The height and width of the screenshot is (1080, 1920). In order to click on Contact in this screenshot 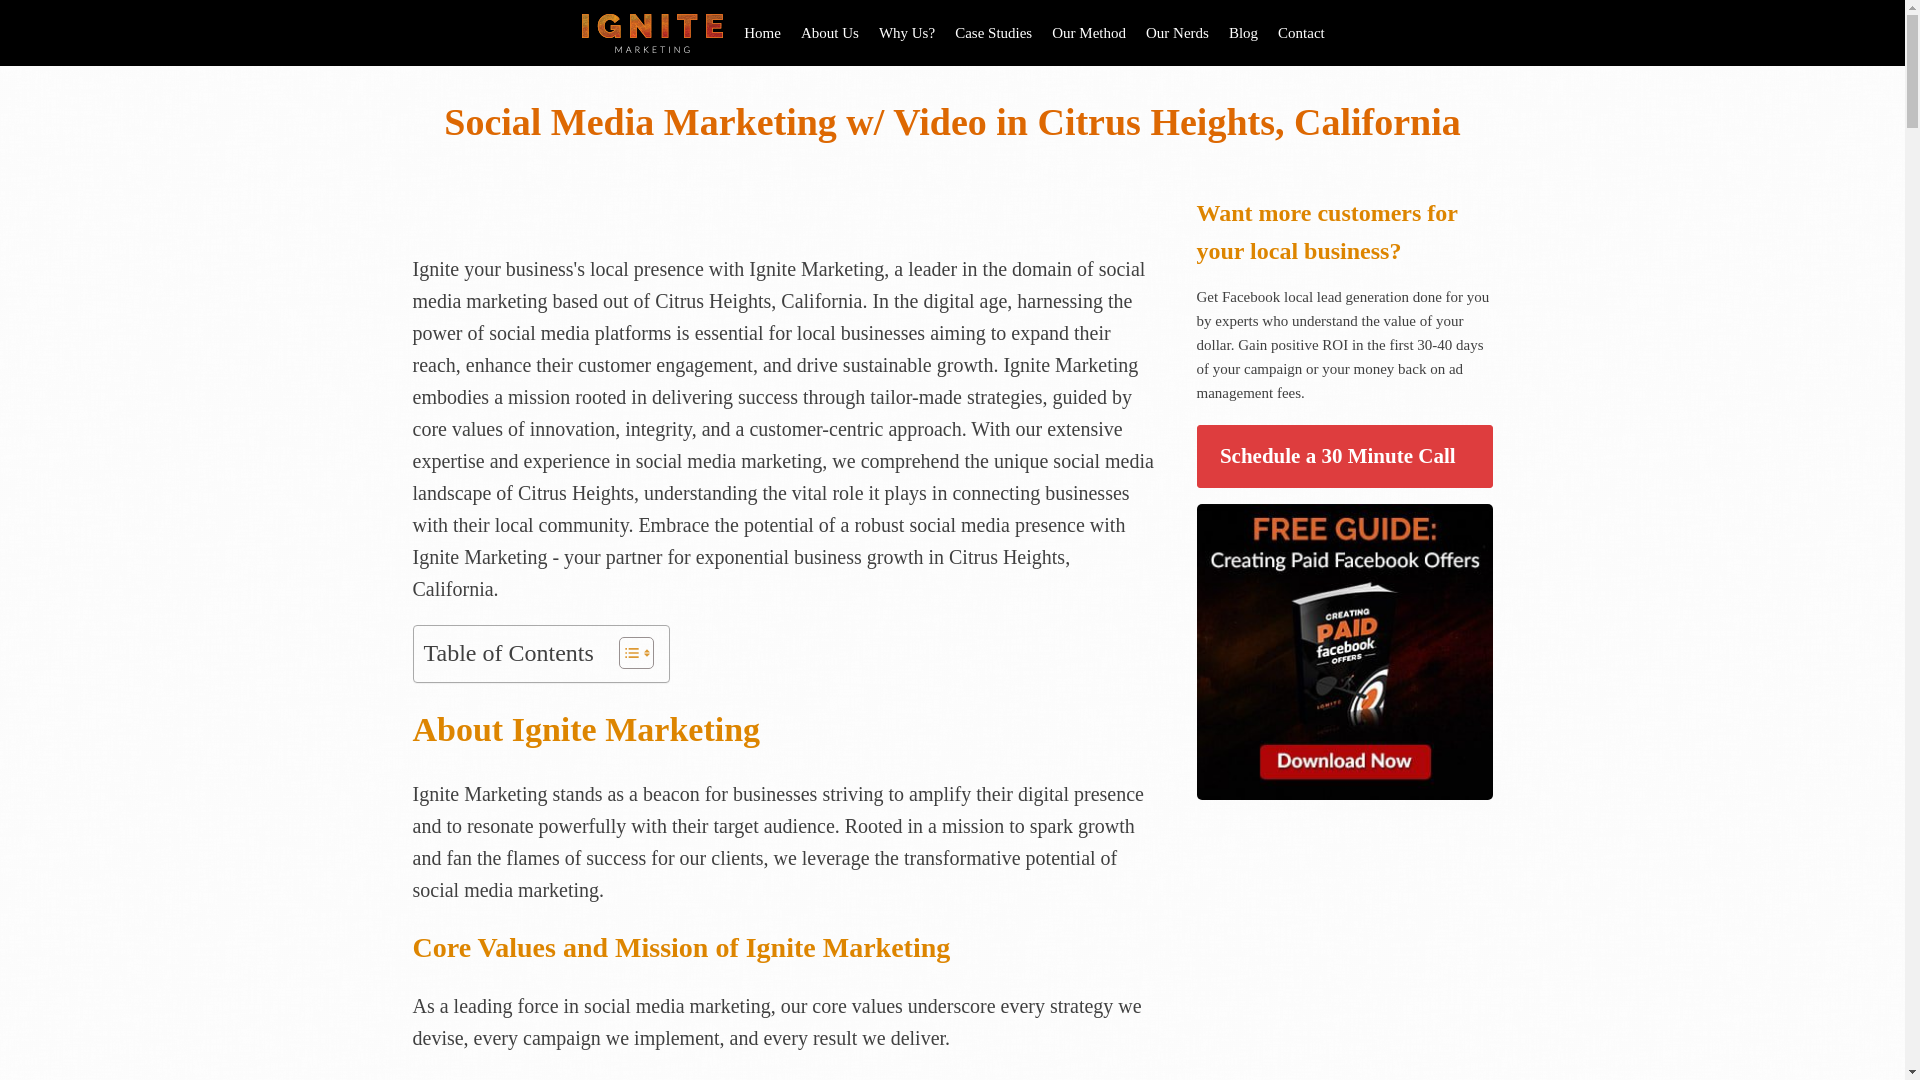, I will do `click(1300, 32)`.